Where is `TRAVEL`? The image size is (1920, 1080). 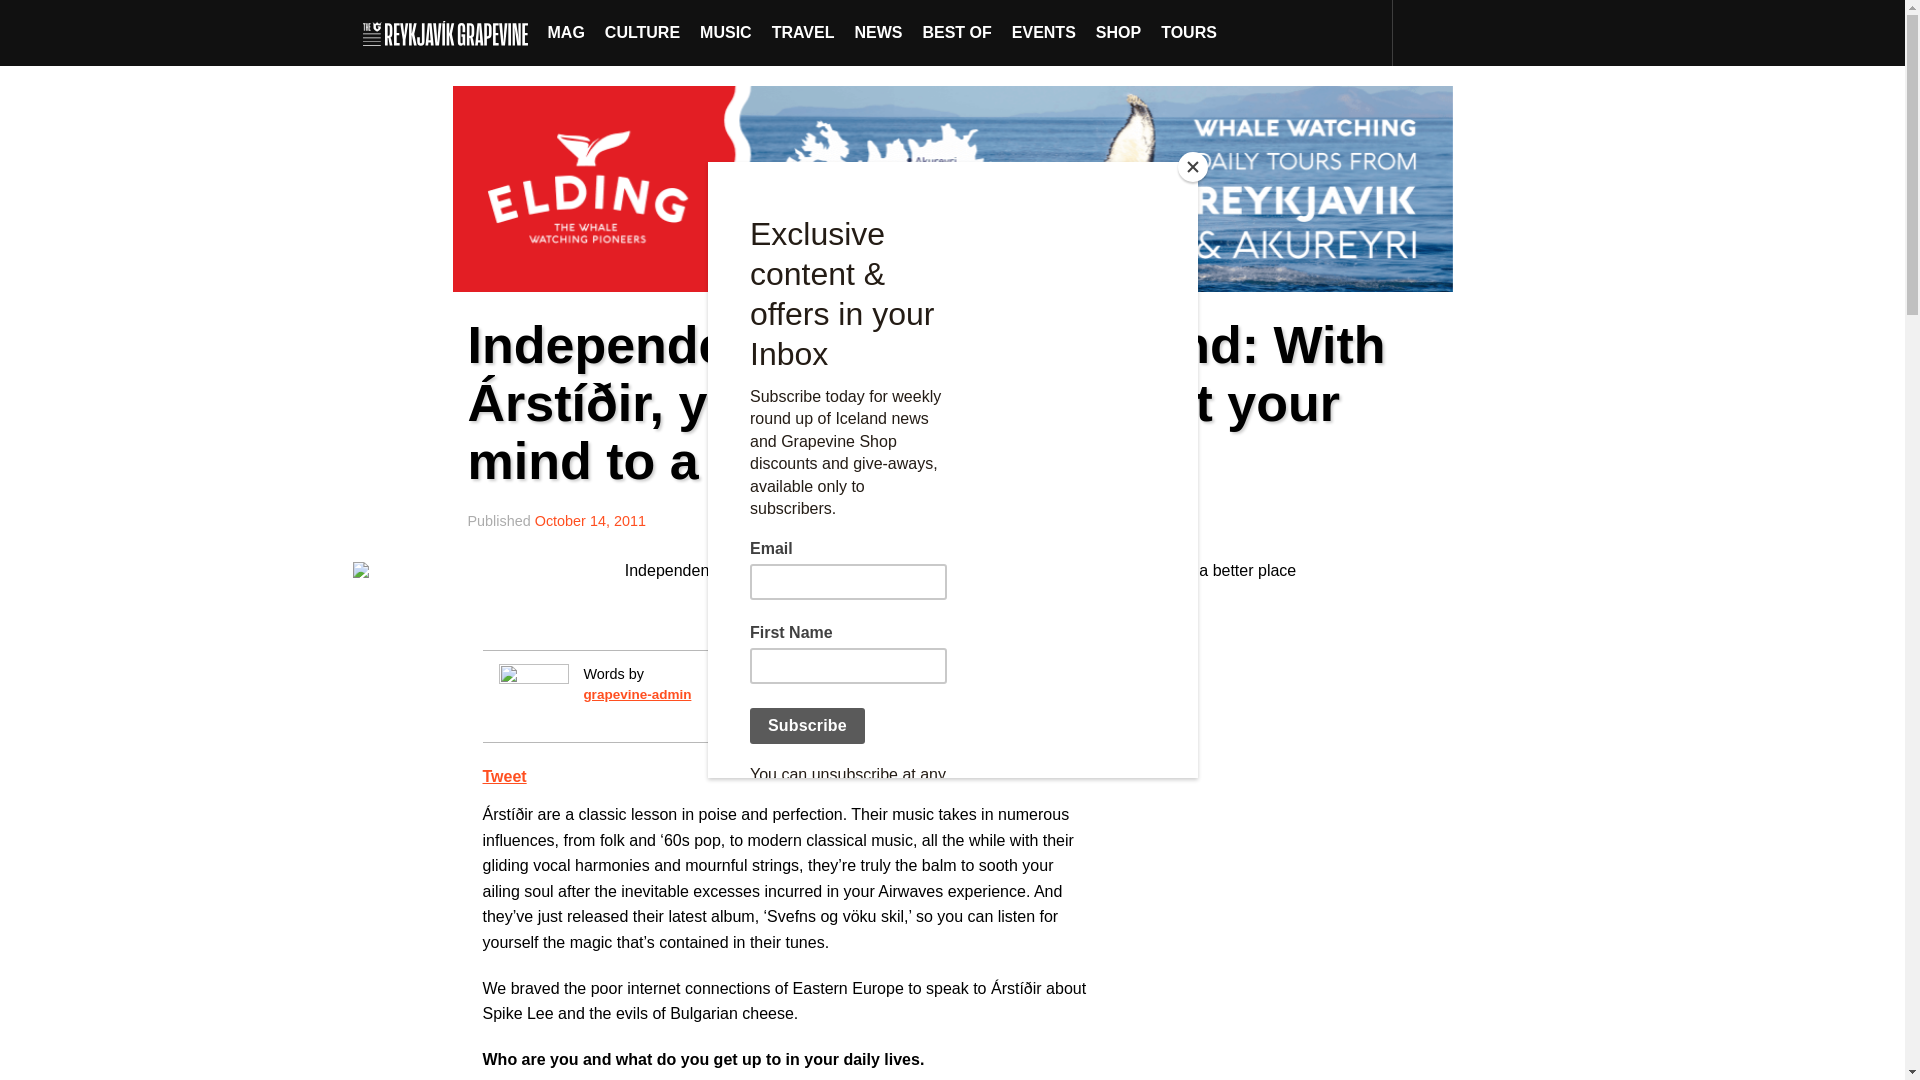
TRAVEL is located at coordinates (803, 32).